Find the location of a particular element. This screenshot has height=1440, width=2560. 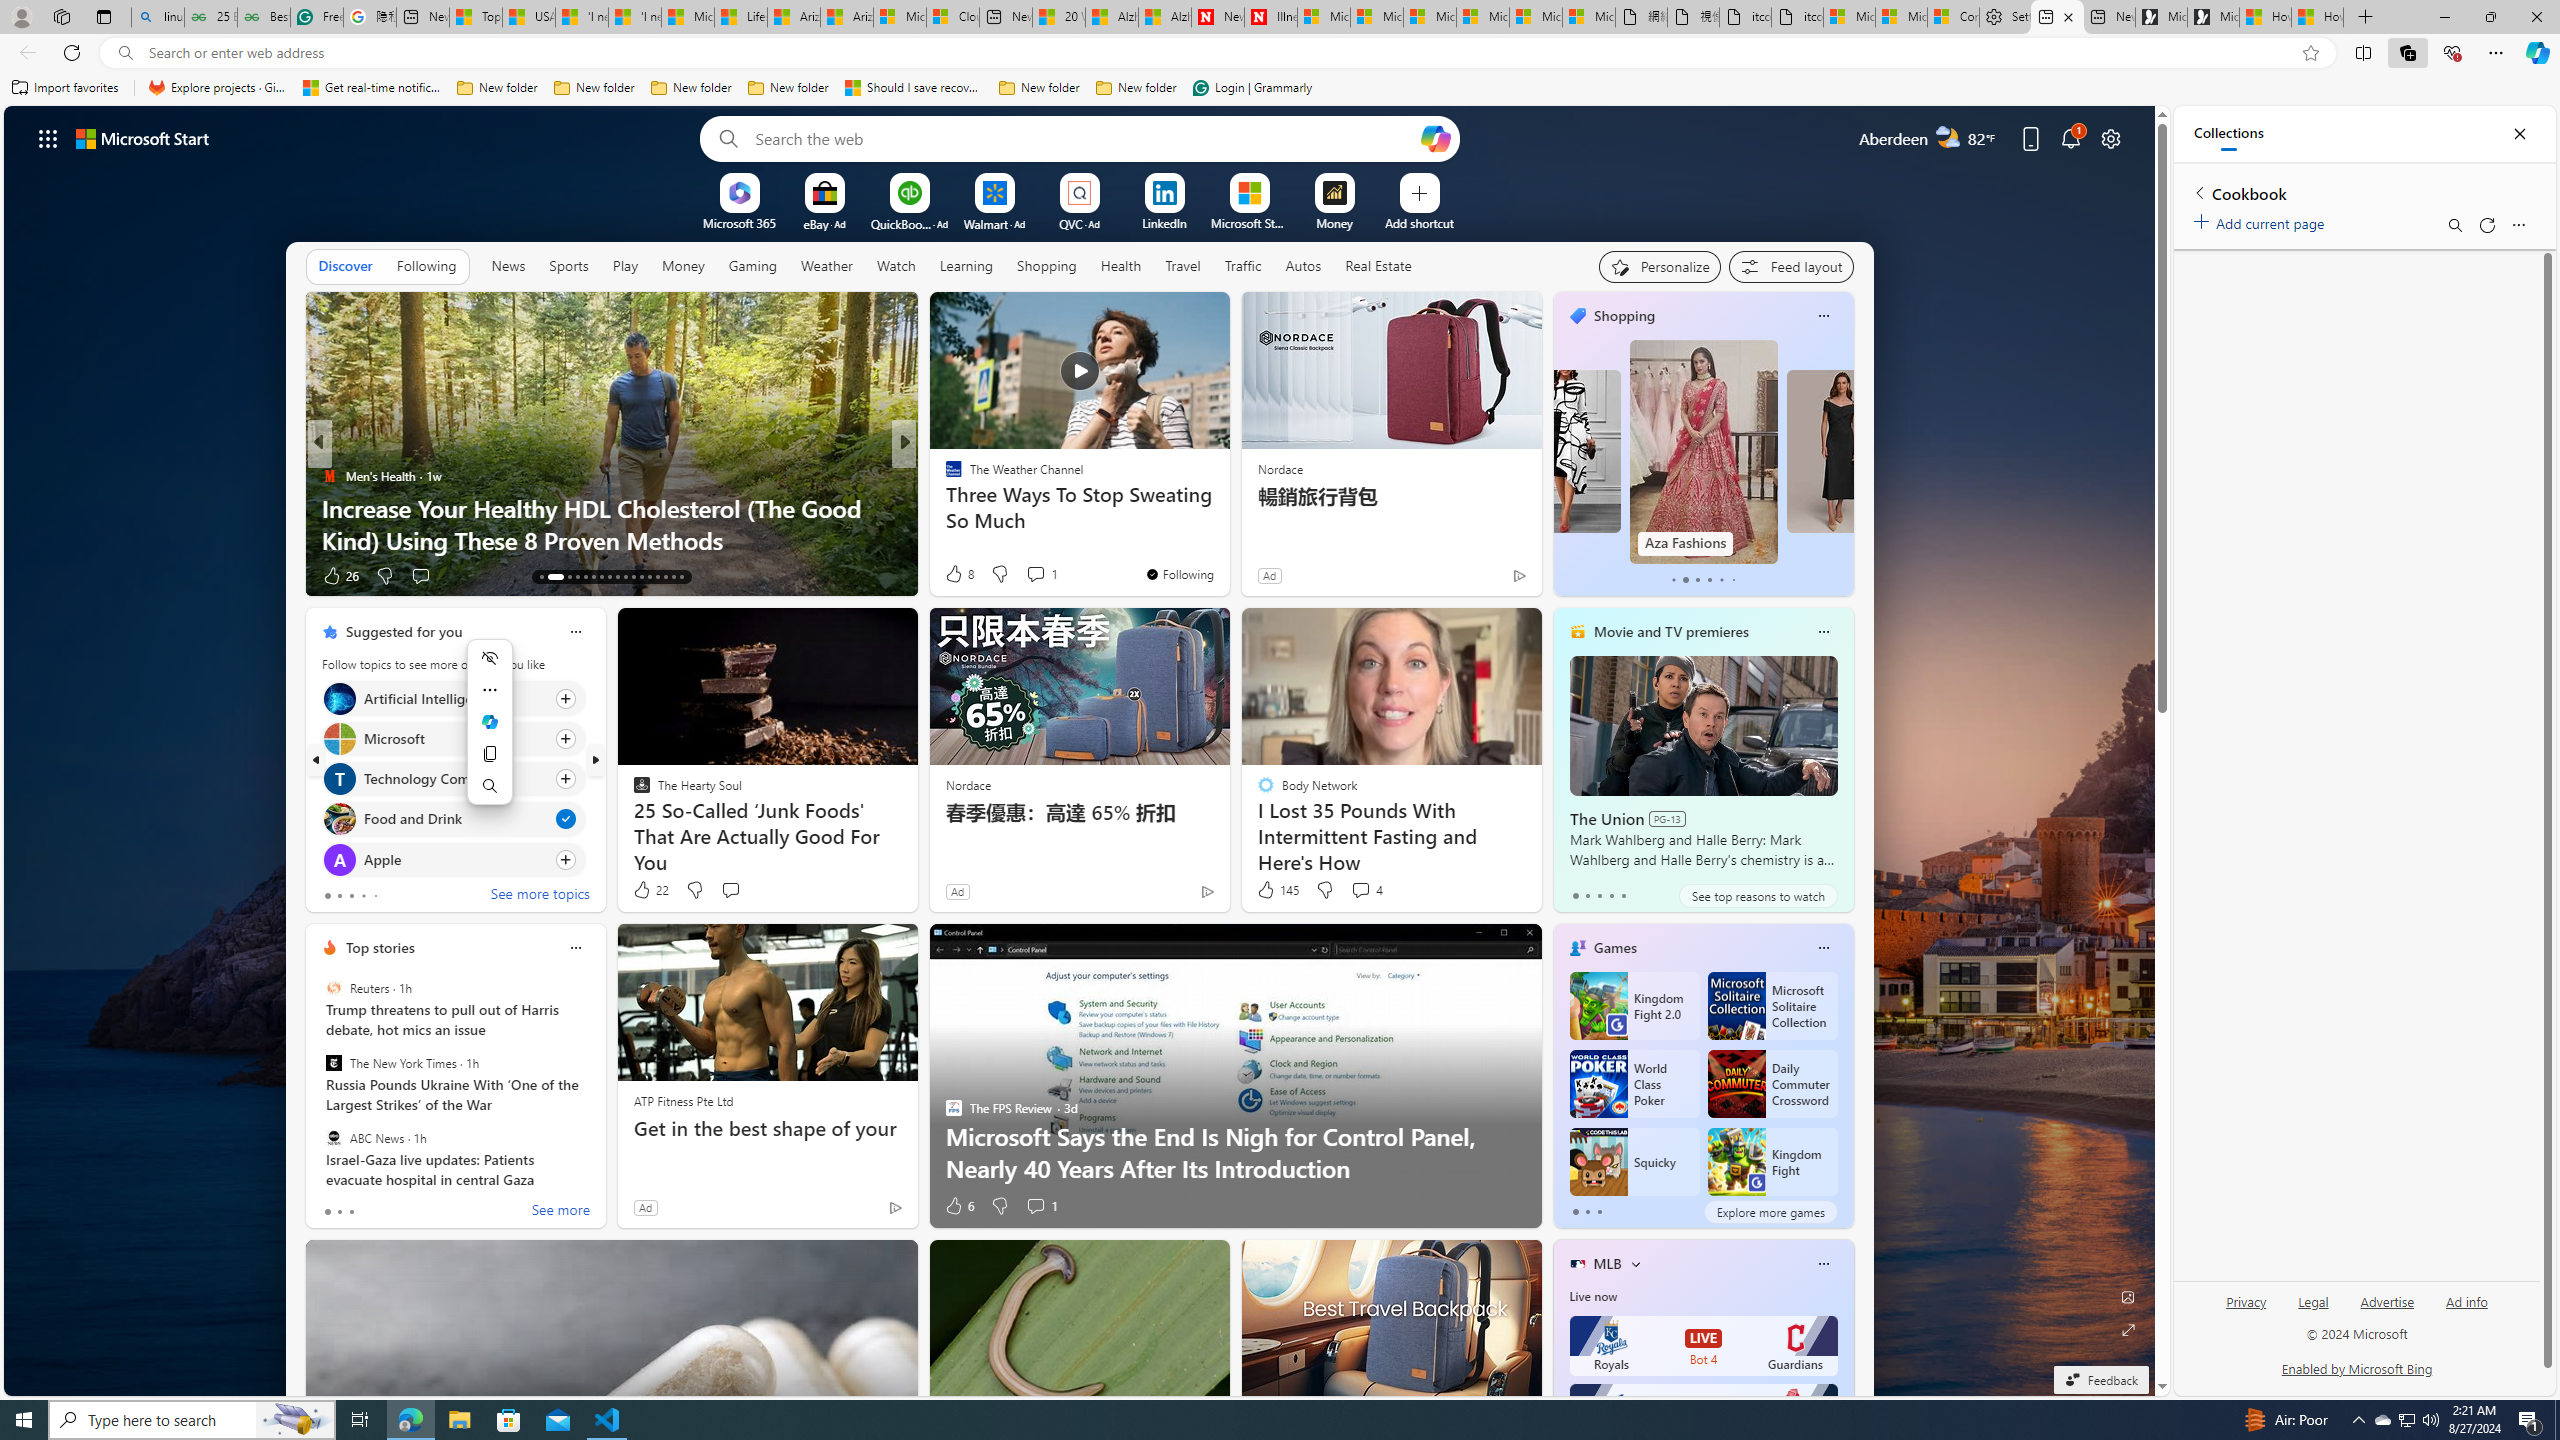

Artificial Intelligence is located at coordinates (338, 698).